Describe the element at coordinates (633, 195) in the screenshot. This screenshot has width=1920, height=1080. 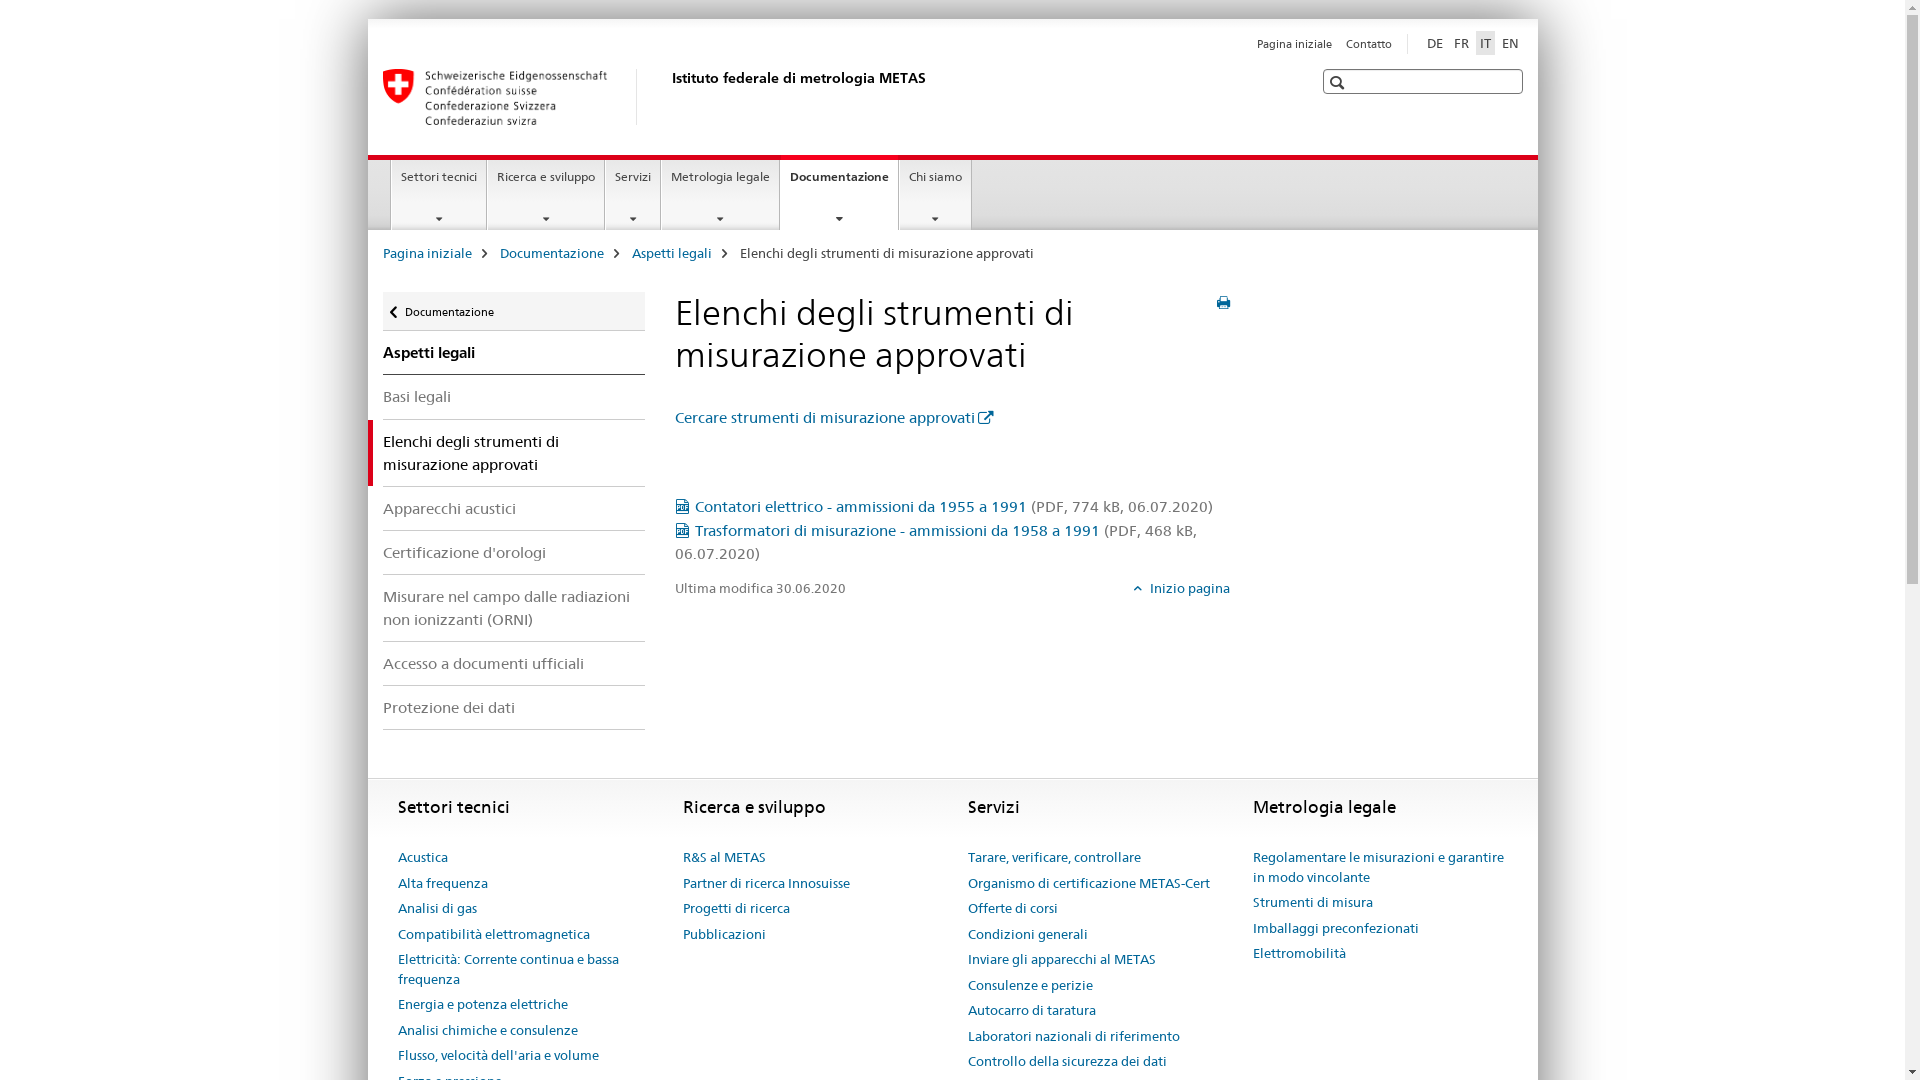
I see `Servizi` at that location.